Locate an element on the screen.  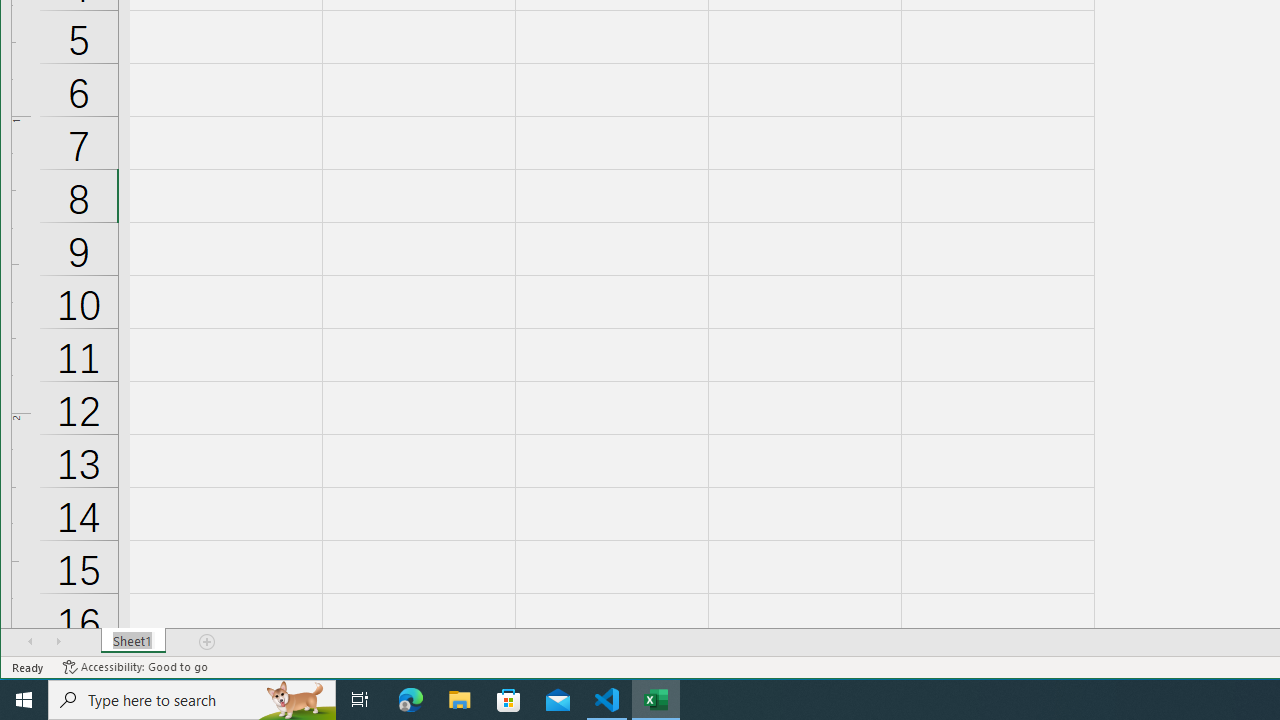
Microsoft Store is located at coordinates (509, 700).